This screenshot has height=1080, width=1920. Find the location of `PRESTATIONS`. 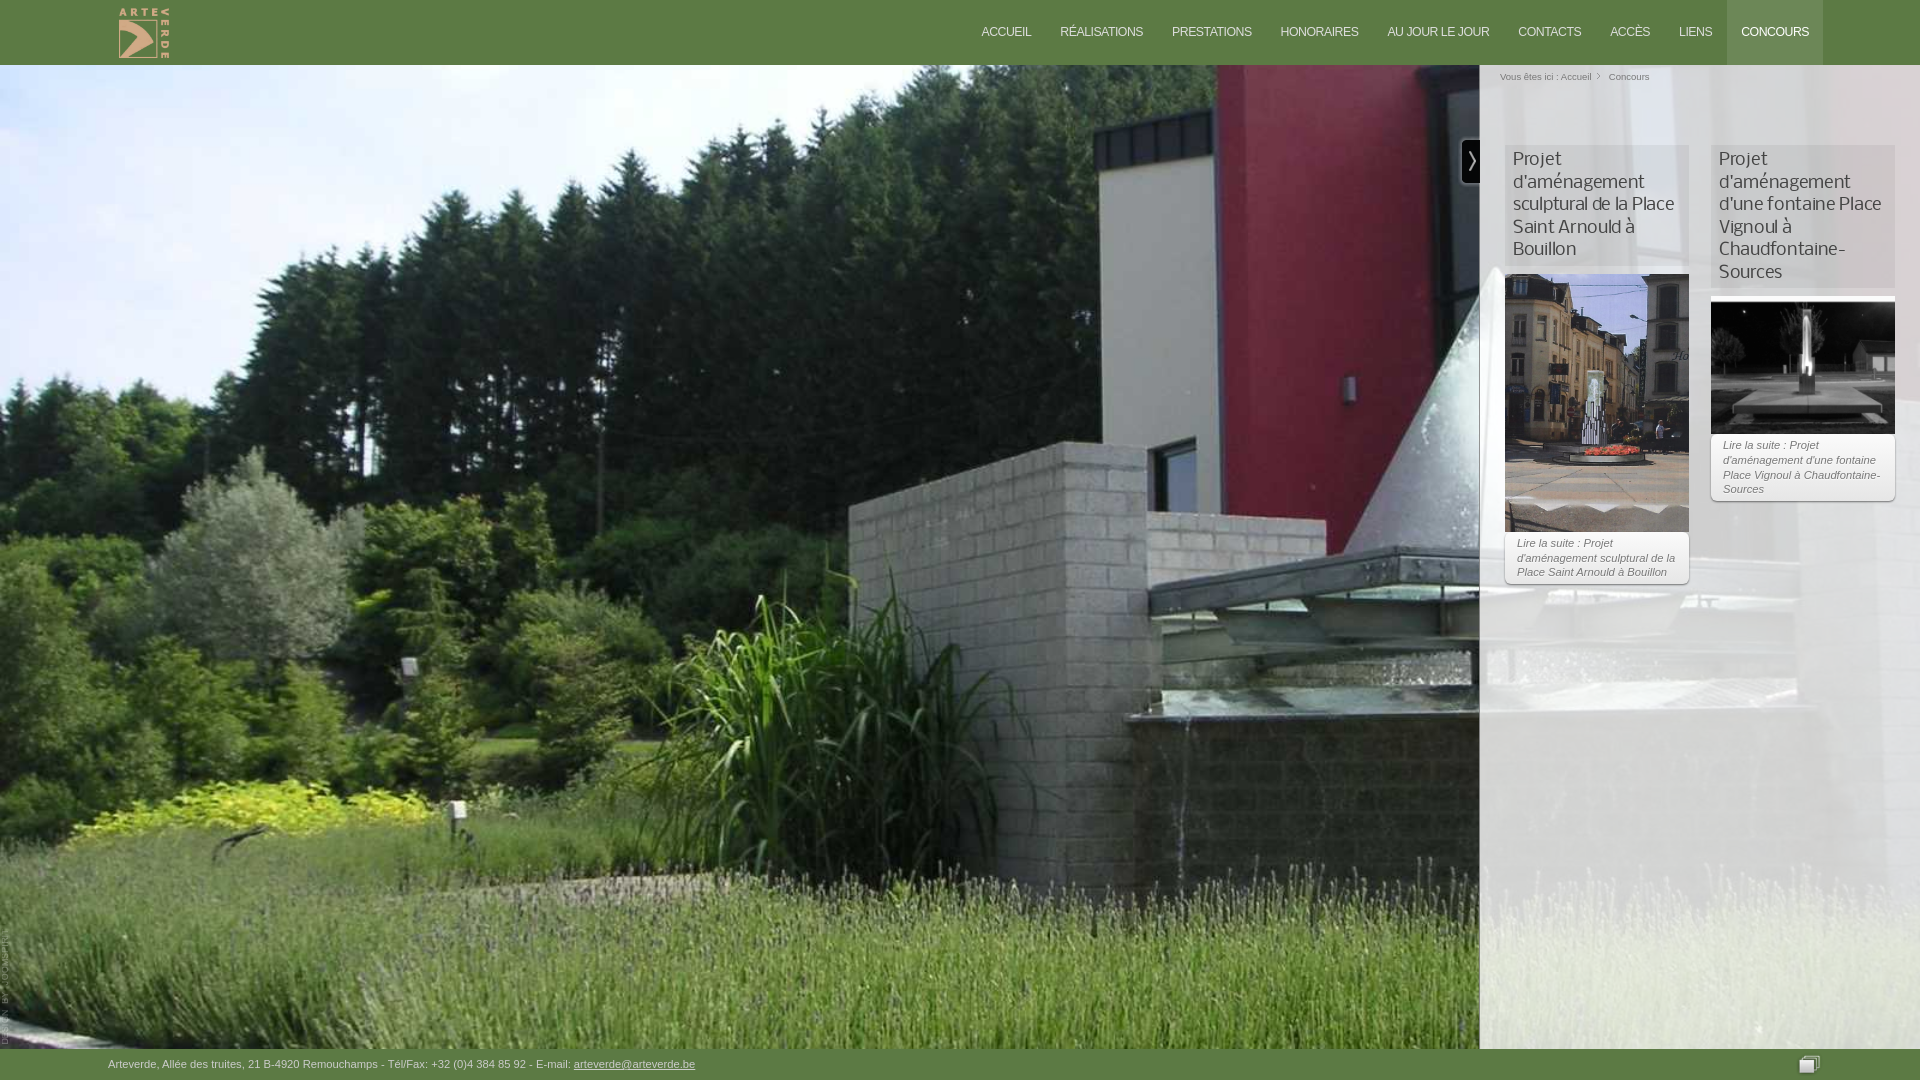

PRESTATIONS is located at coordinates (1212, 32).